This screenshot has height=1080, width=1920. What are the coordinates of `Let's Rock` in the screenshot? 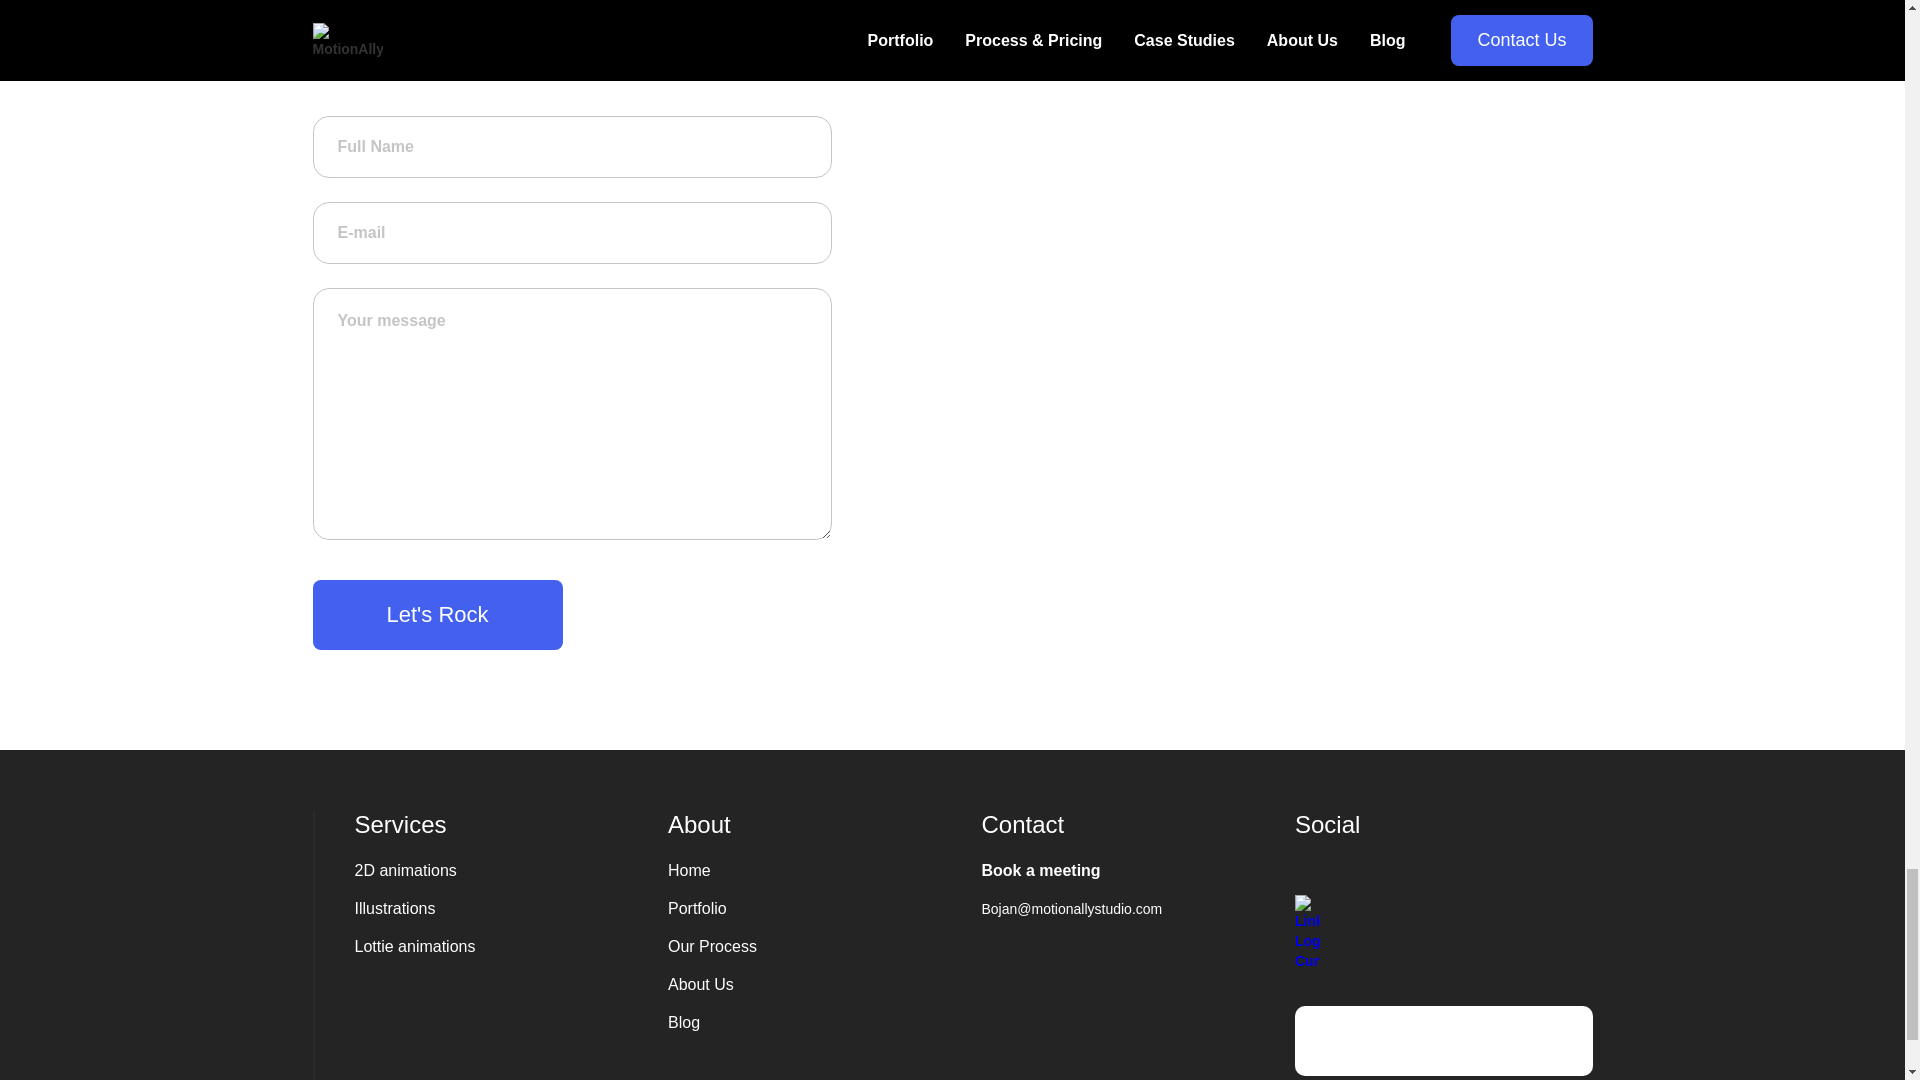 It's located at (436, 614).